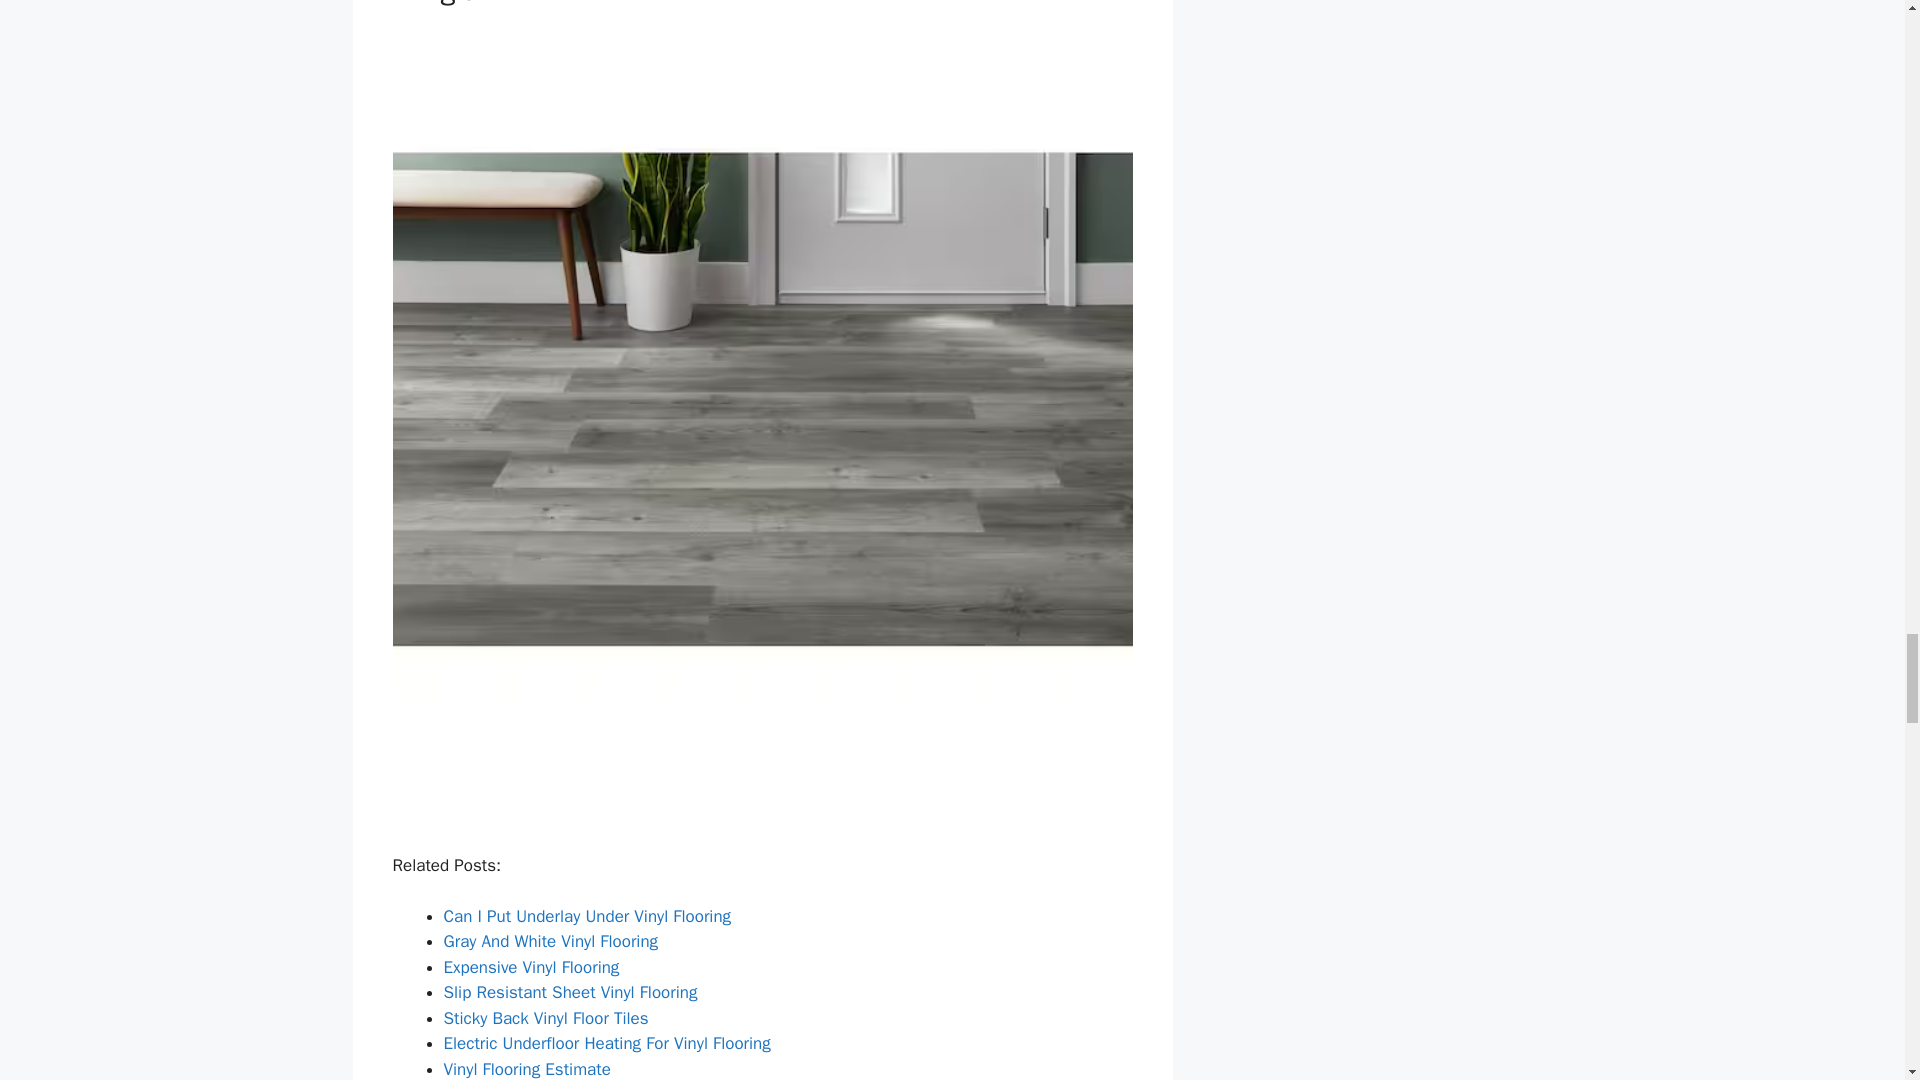  Describe the element at coordinates (607, 1043) in the screenshot. I see `Electric Underfloor Heating For Vinyl Flooring` at that location.